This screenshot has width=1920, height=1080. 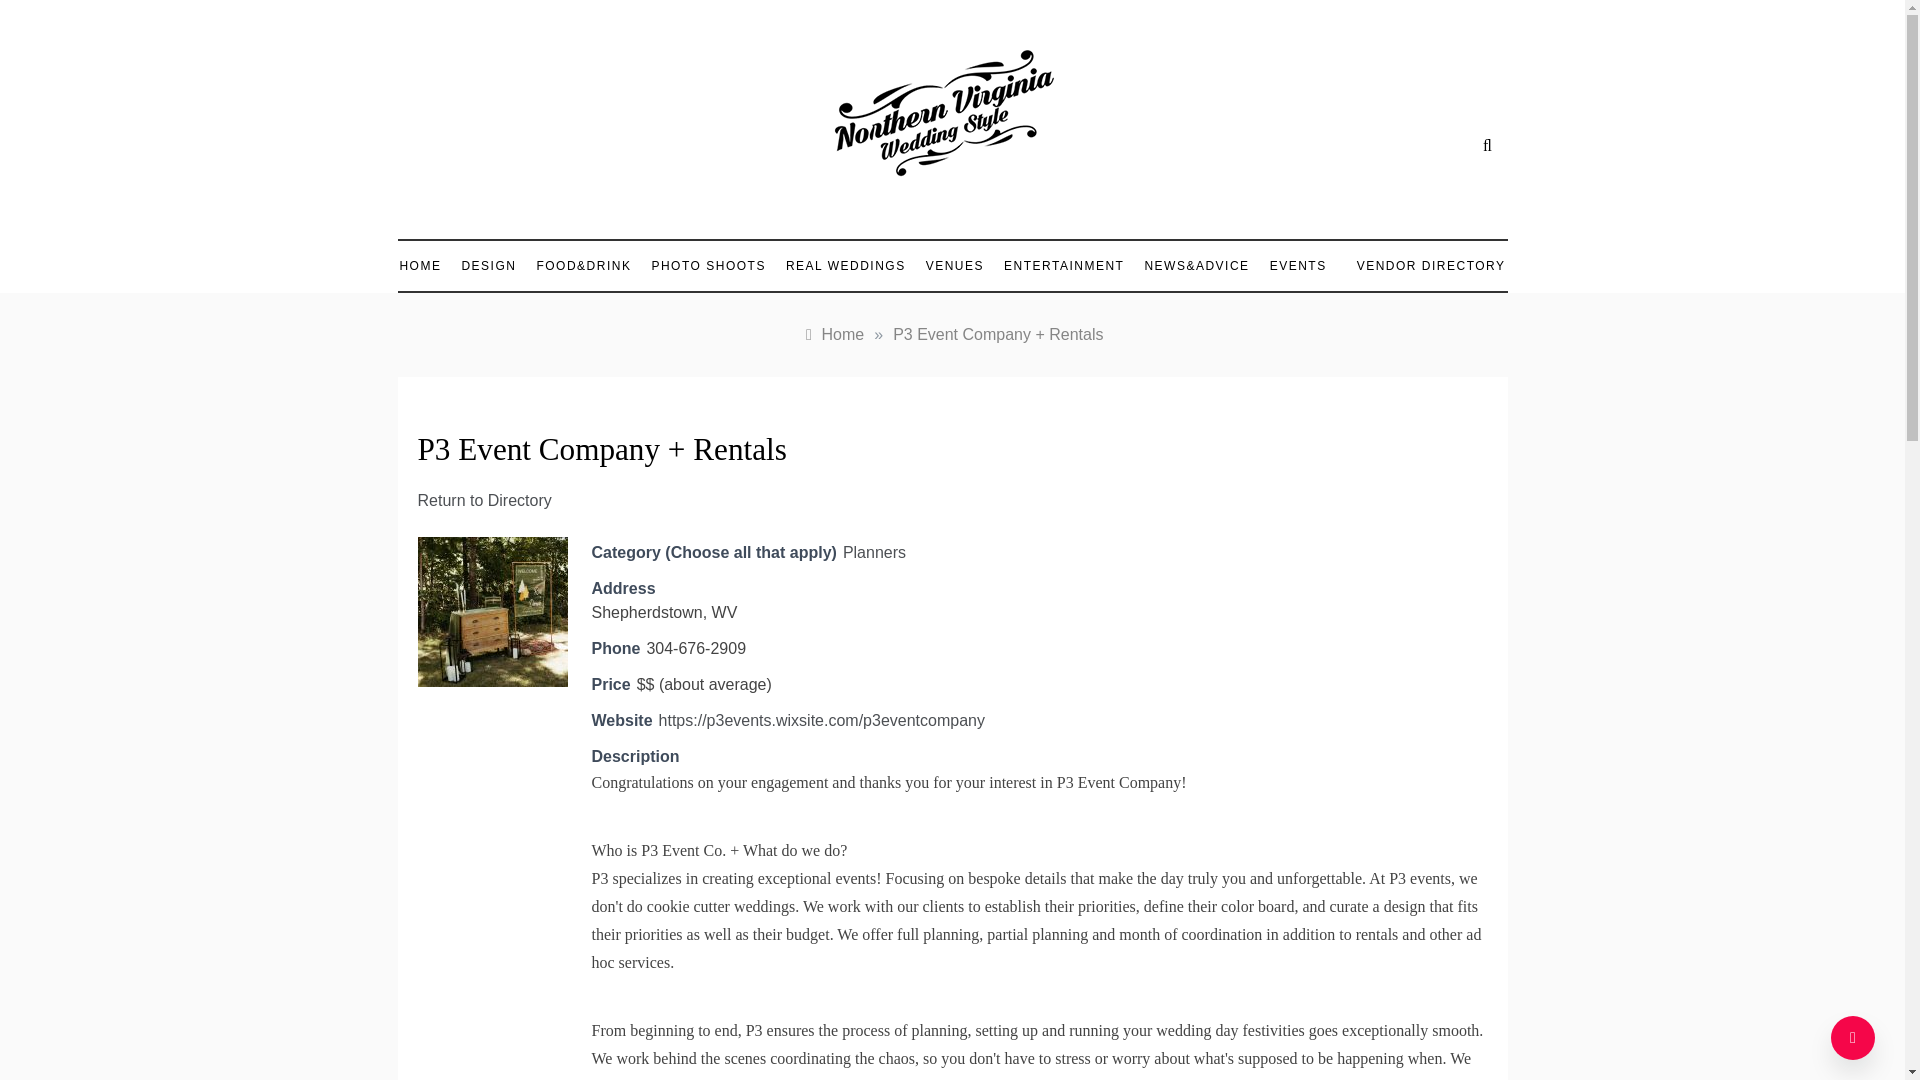 What do you see at coordinates (1420, 266) in the screenshot?
I see `VENDOR DIRECTORY` at bounding box center [1420, 266].